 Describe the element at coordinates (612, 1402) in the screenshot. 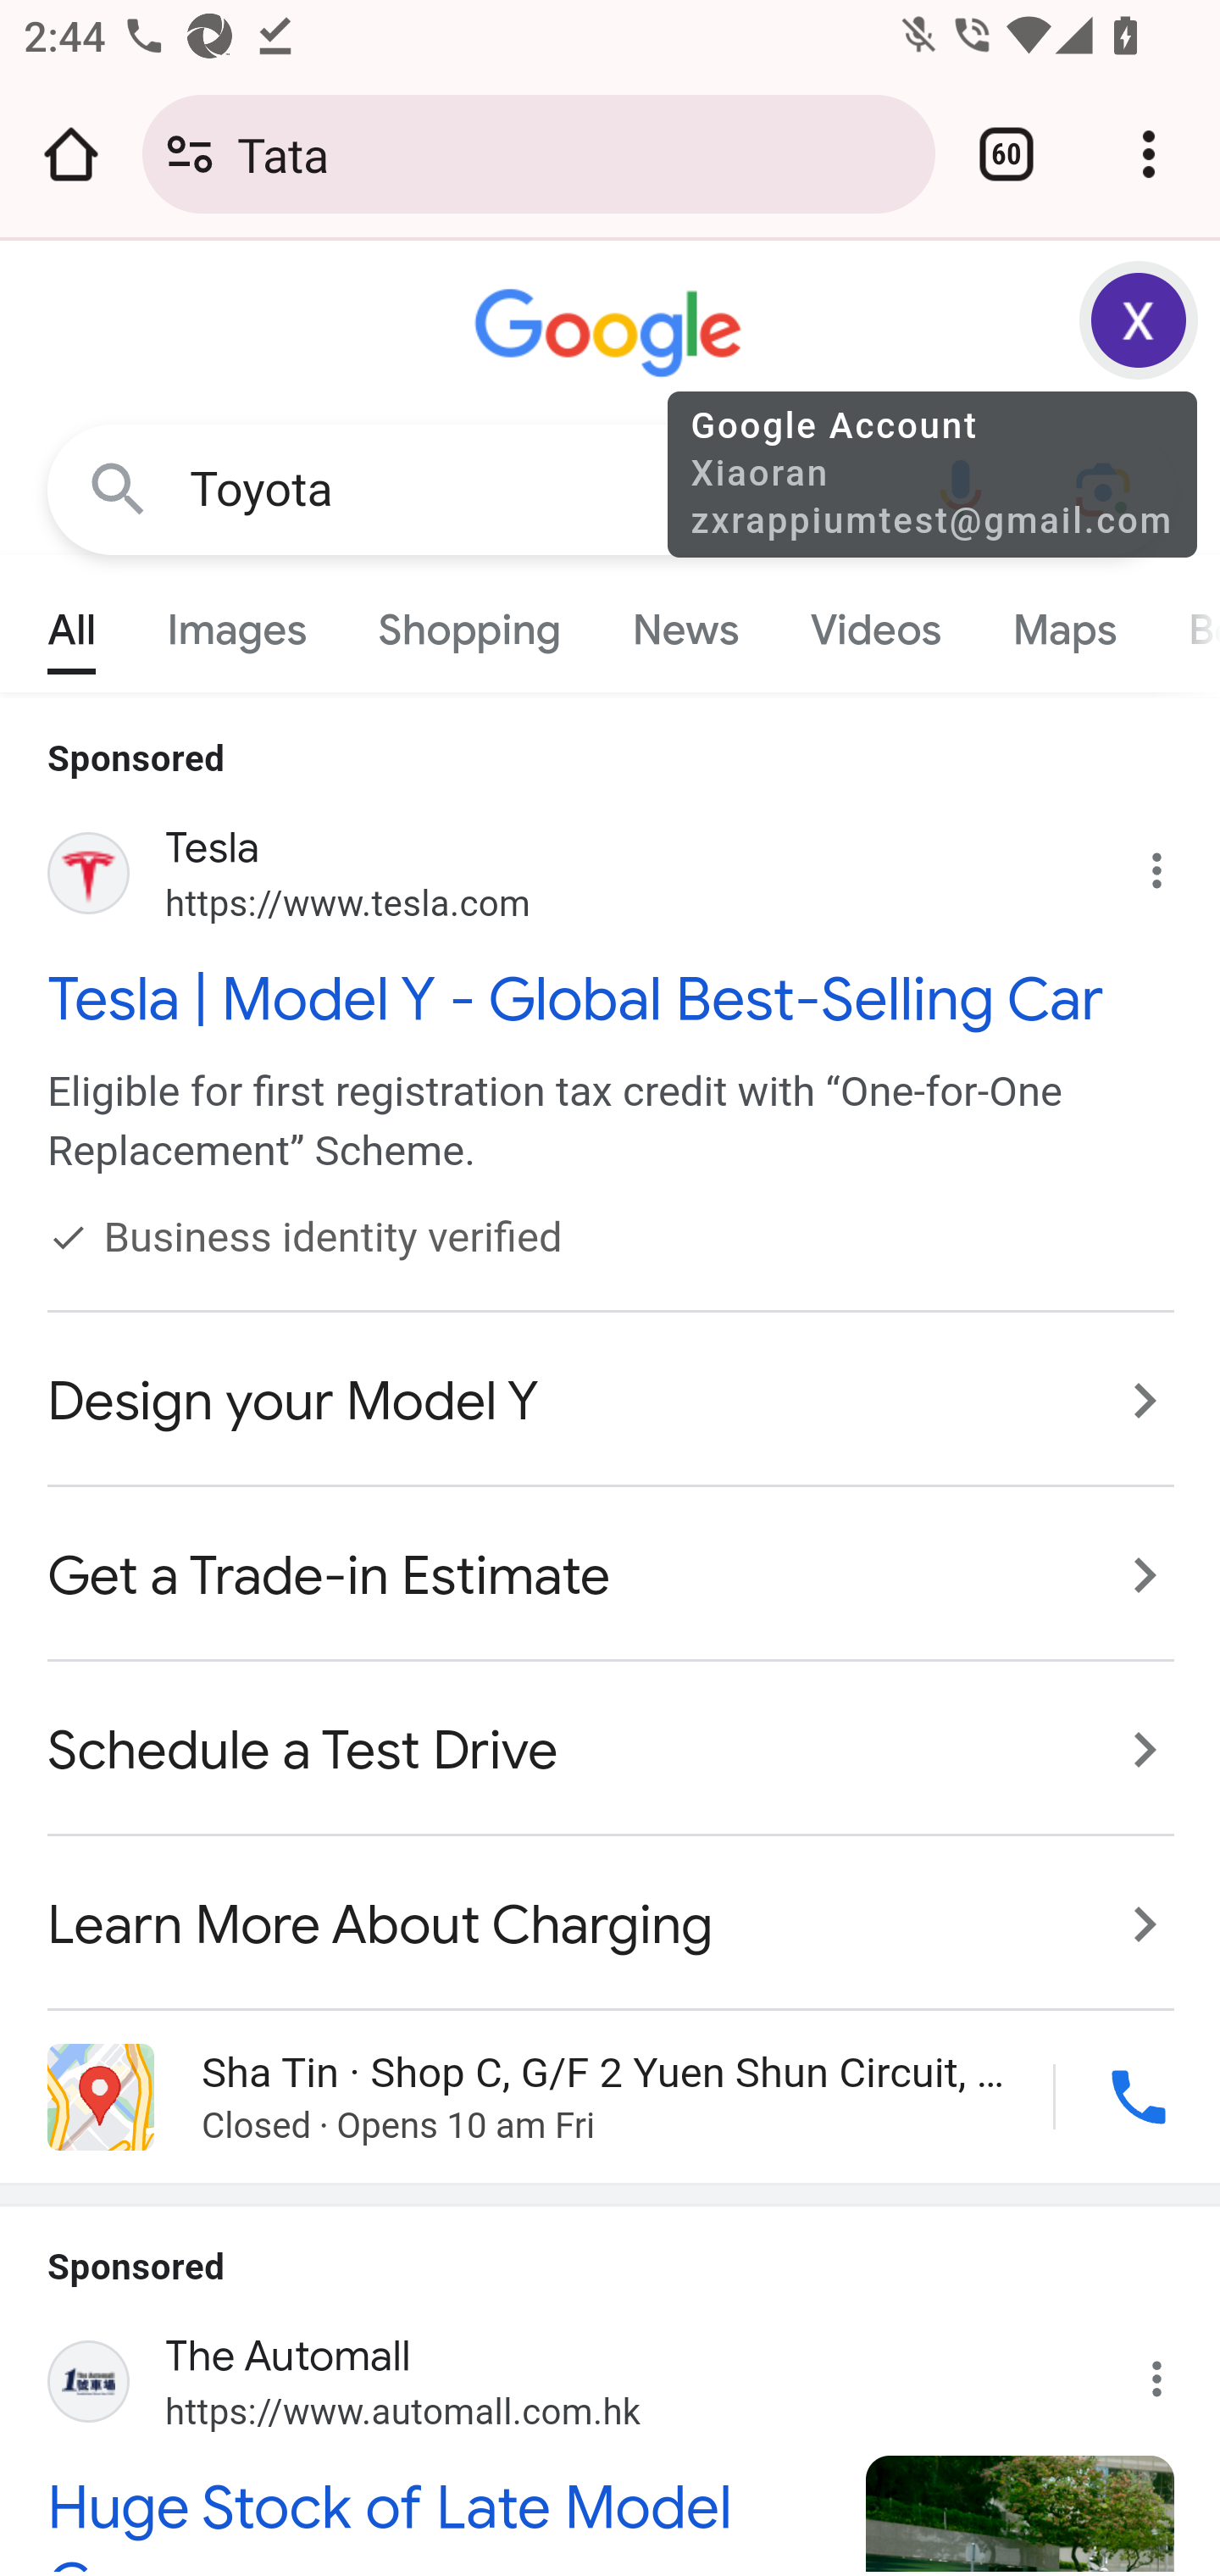

I see `Design your Model Y` at that location.